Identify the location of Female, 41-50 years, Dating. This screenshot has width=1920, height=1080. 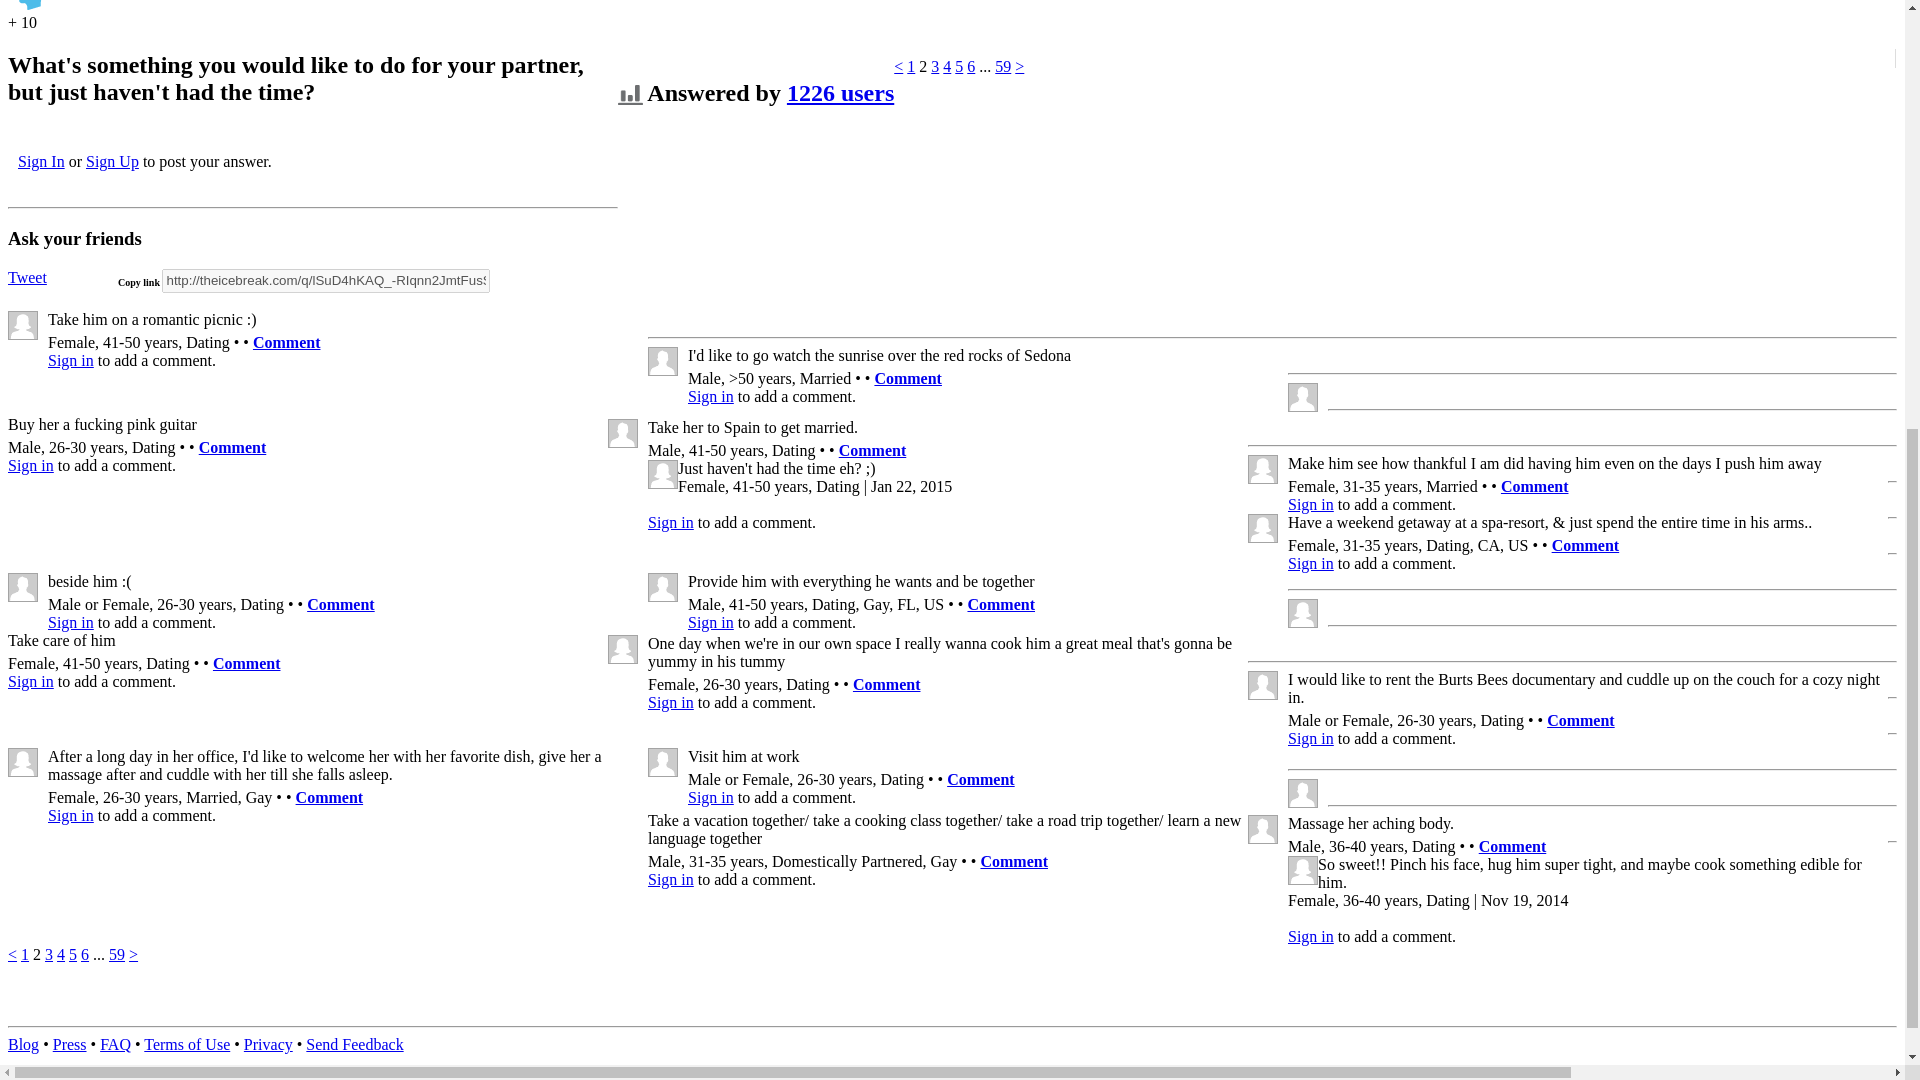
(1302, 613).